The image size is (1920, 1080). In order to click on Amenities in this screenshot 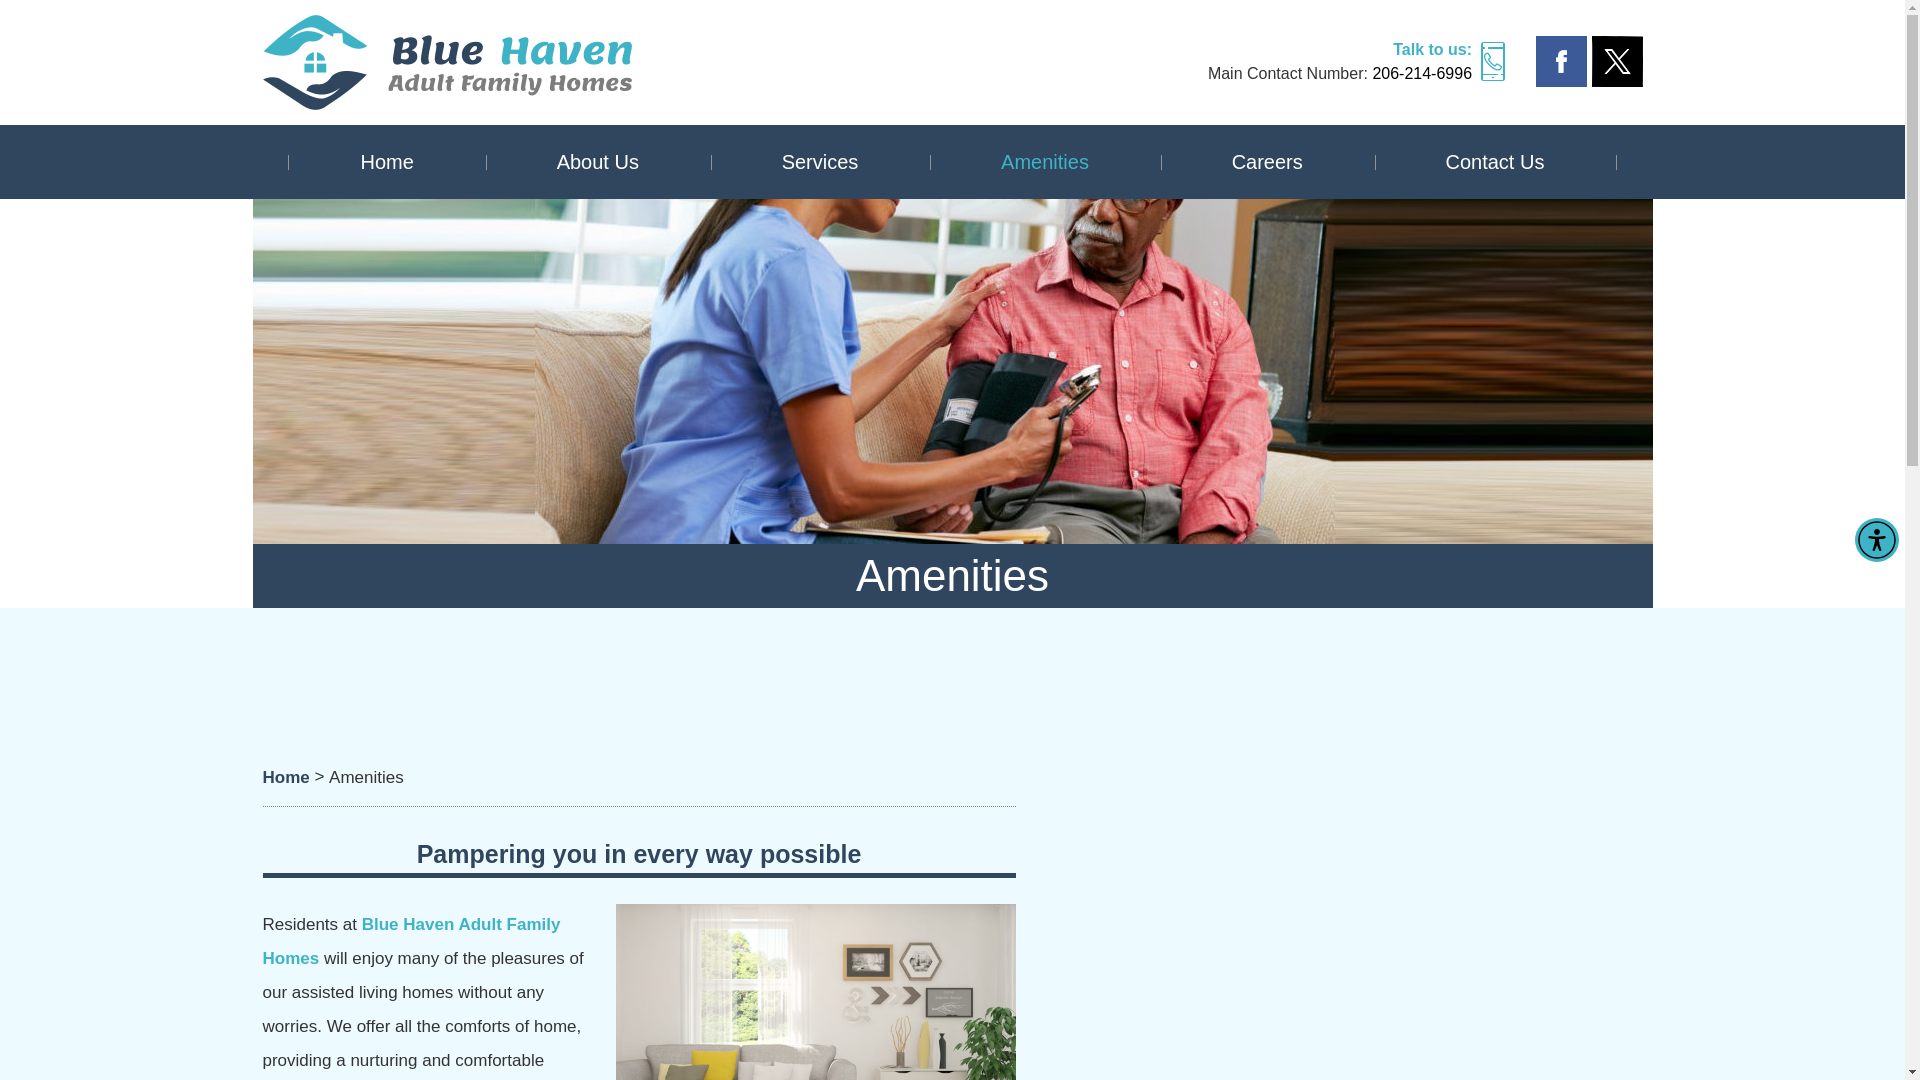, I will do `click(1044, 162)`.